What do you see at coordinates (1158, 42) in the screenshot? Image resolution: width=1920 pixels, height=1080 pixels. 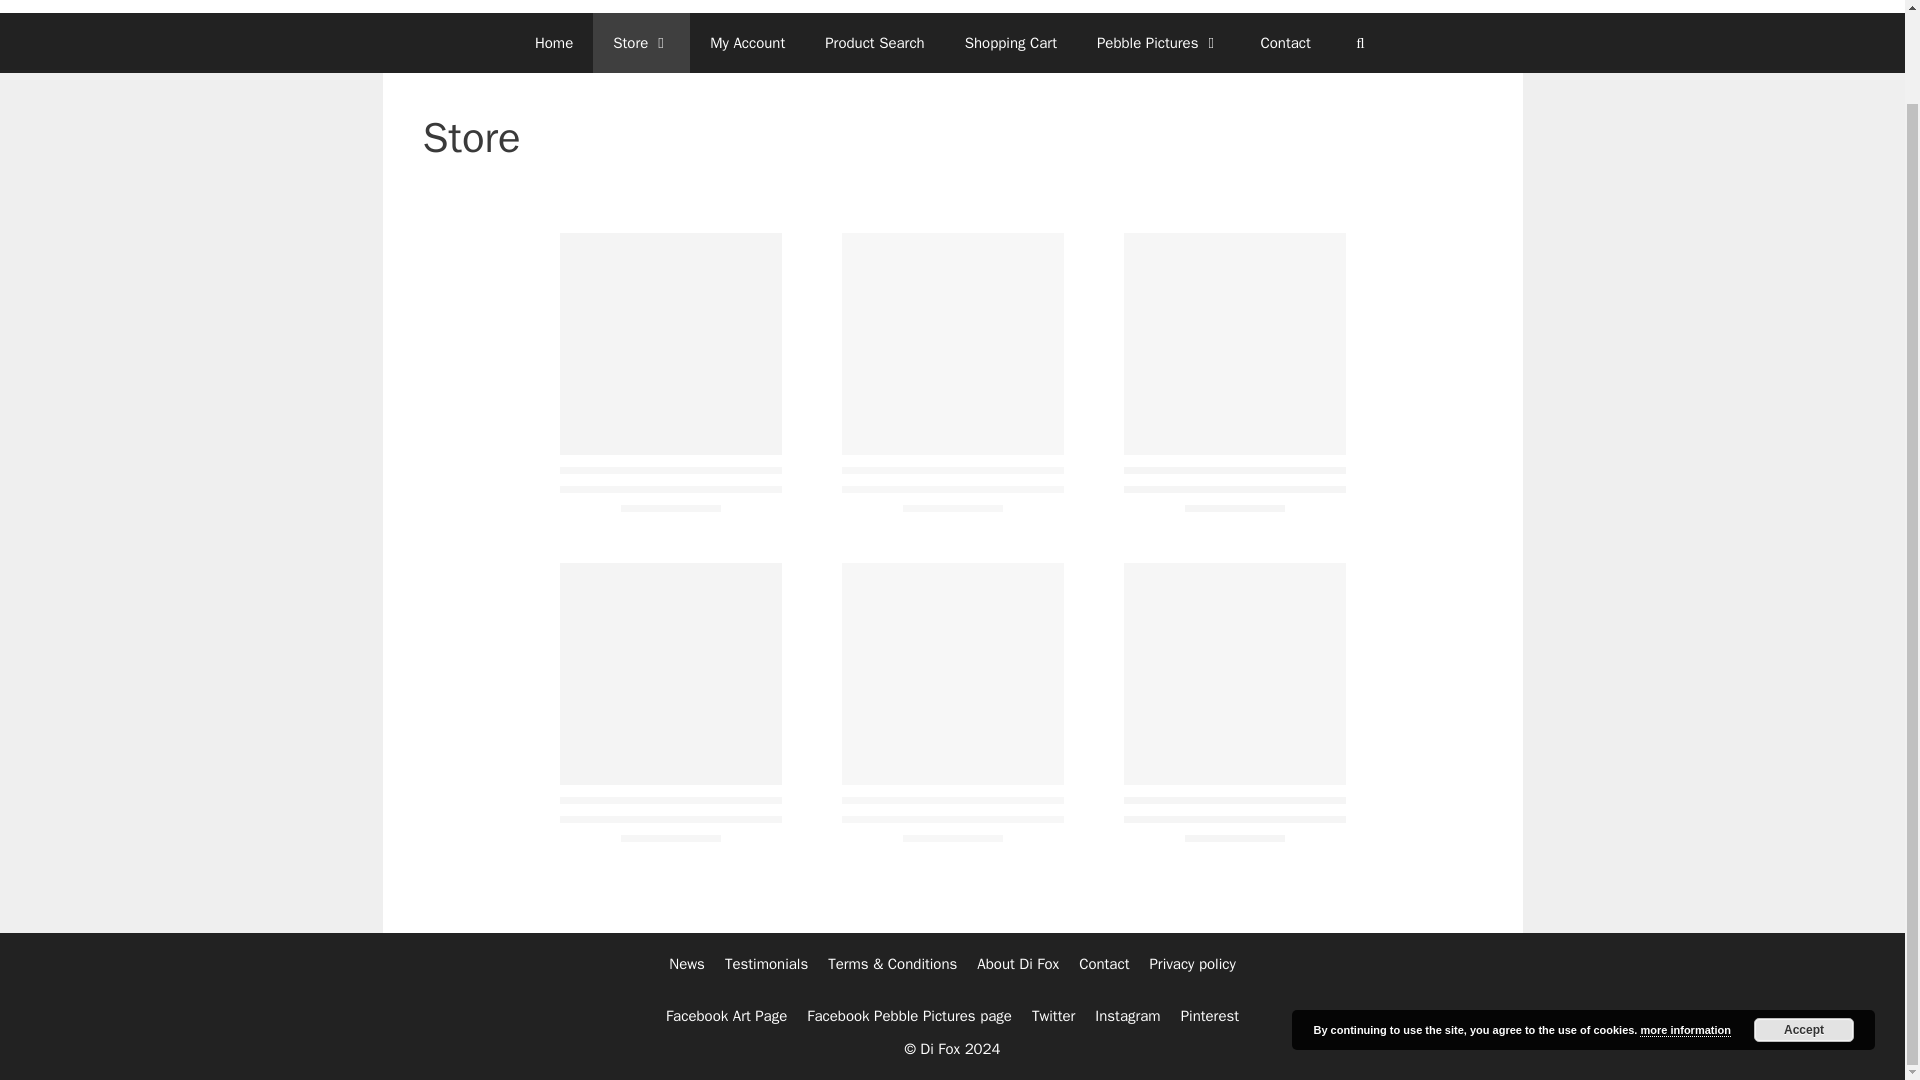 I see `Pebble Pictures` at bounding box center [1158, 42].